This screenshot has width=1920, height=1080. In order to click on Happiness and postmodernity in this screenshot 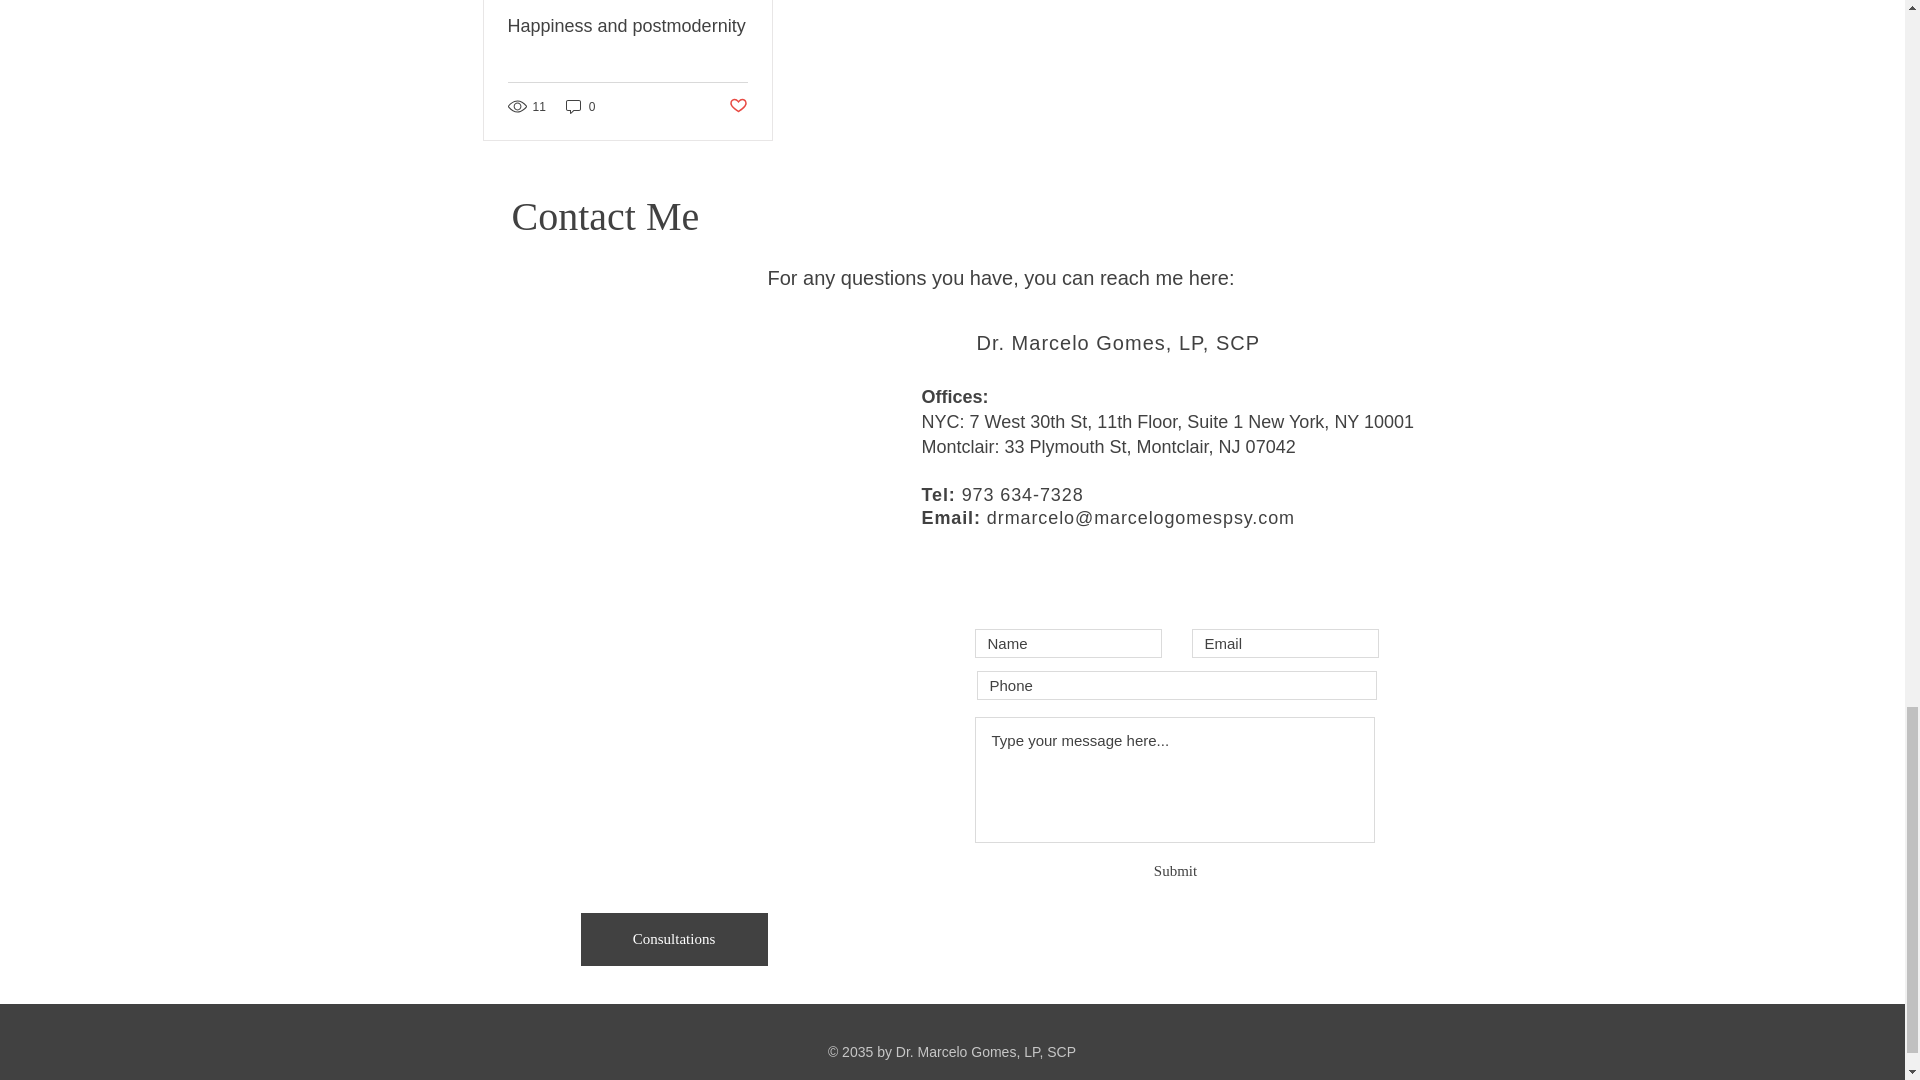, I will do `click(628, 26)`.